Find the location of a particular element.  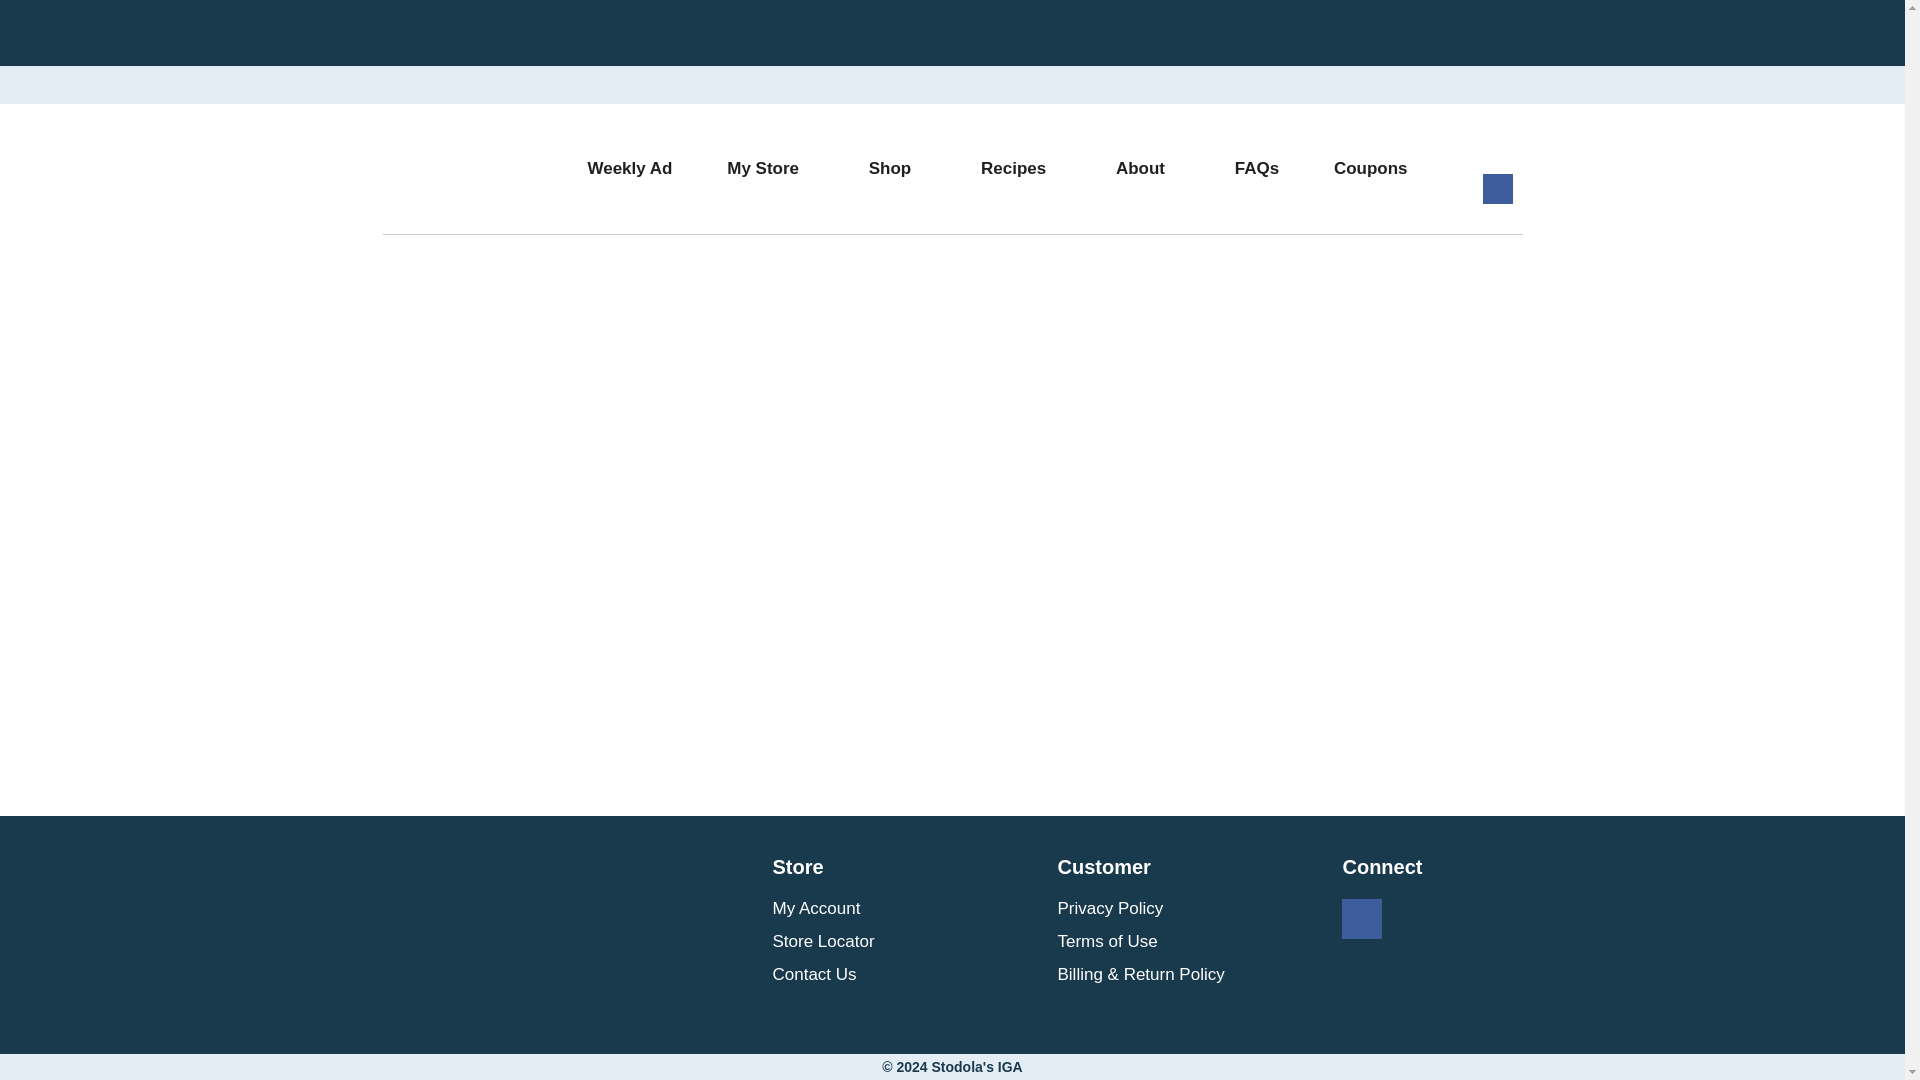

Privacy Policy is located at coordinates (1110, 908).